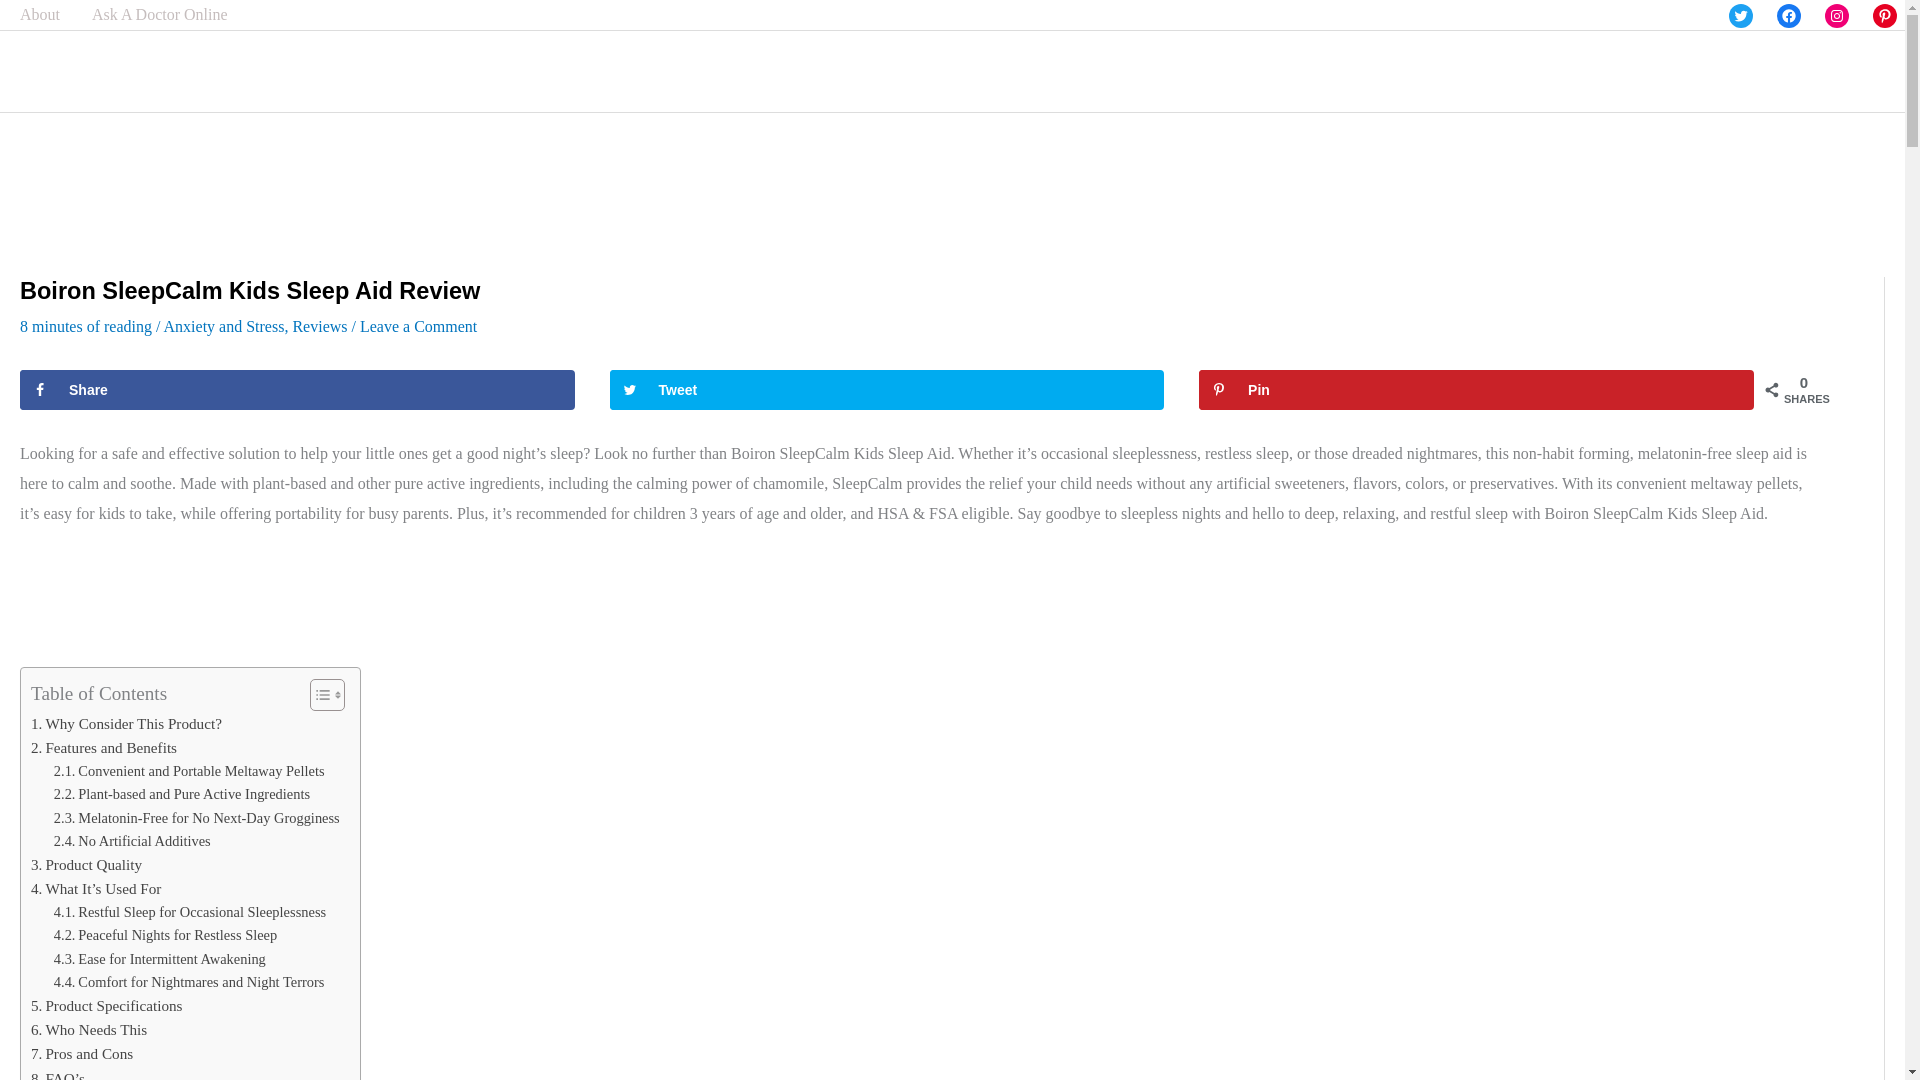 The height and width of the screenshot is (1080, 1920). Describe the element at coordinates (190, 912) in the screenshot. I see `Restful Sleep for Occasional Sleeplessness` at that location.